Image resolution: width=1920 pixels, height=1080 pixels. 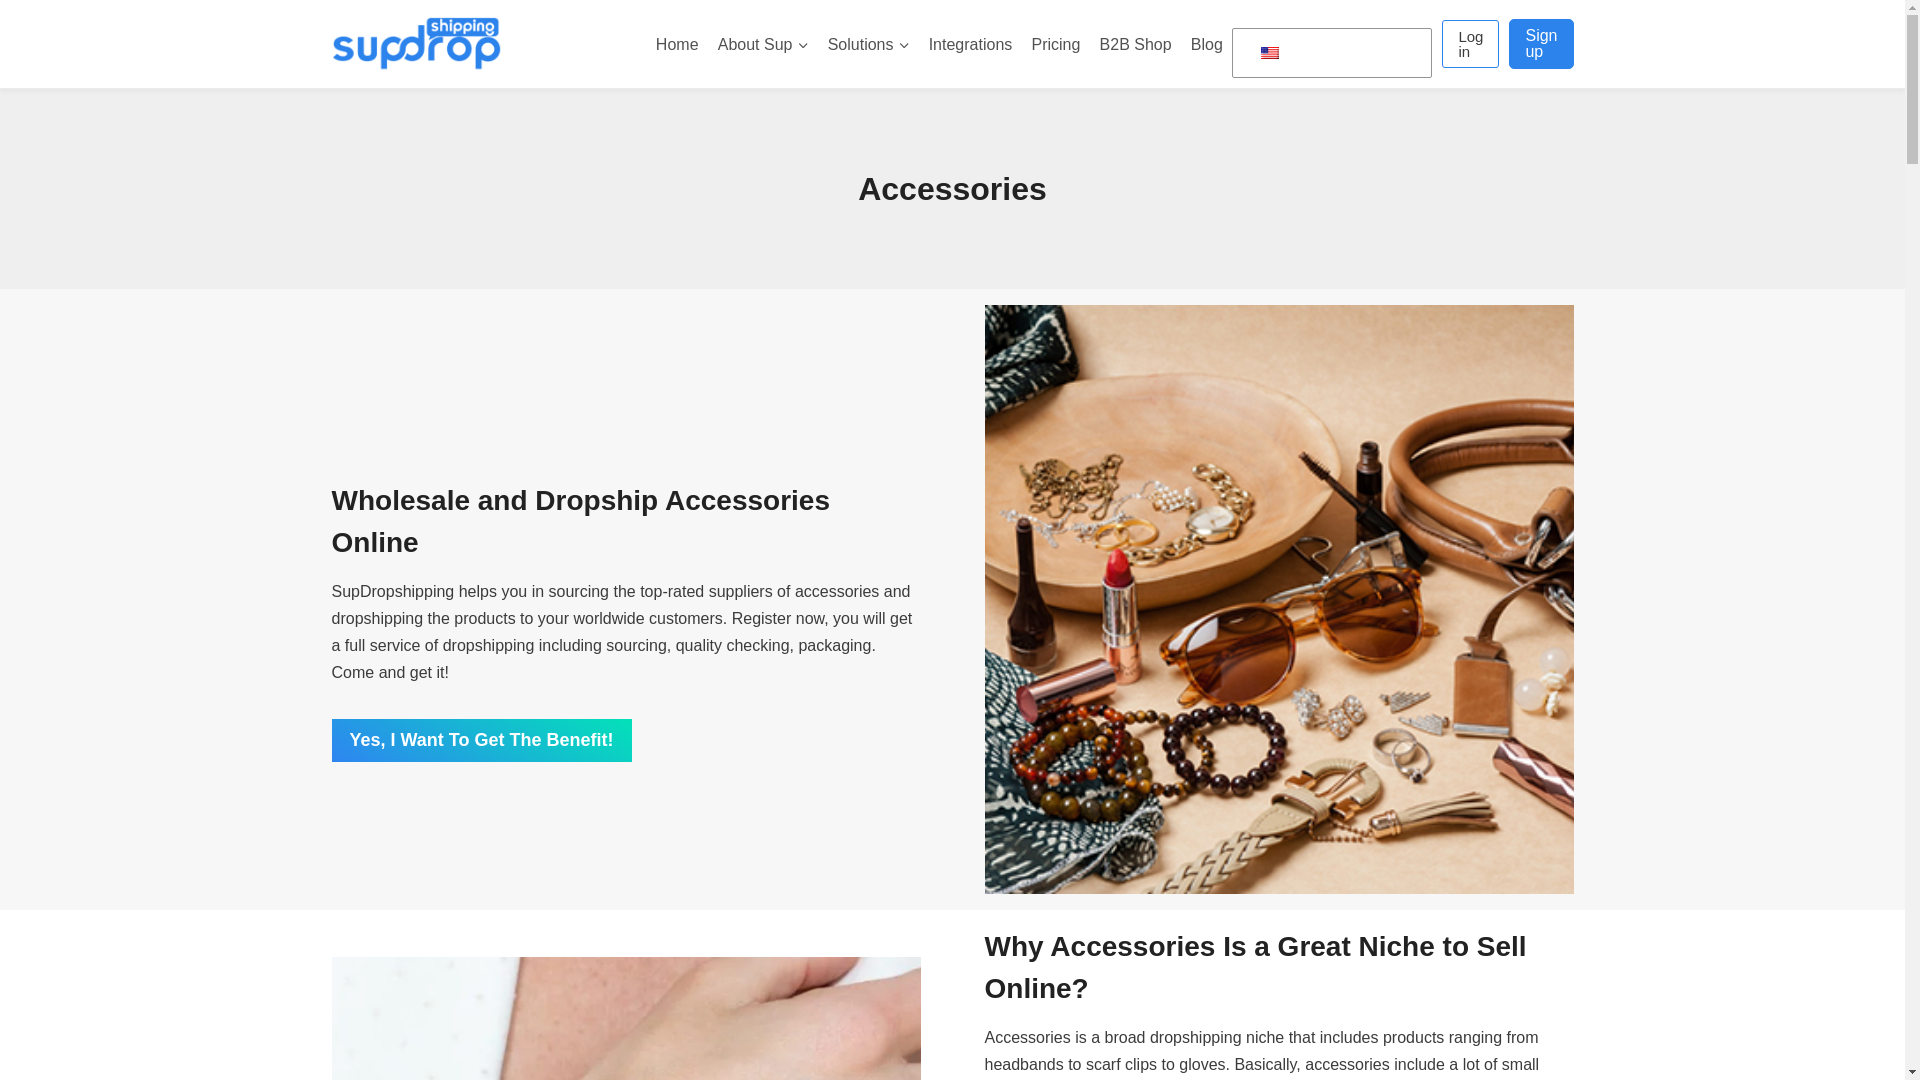 I want to click on English, so click(x=1270, y=53).